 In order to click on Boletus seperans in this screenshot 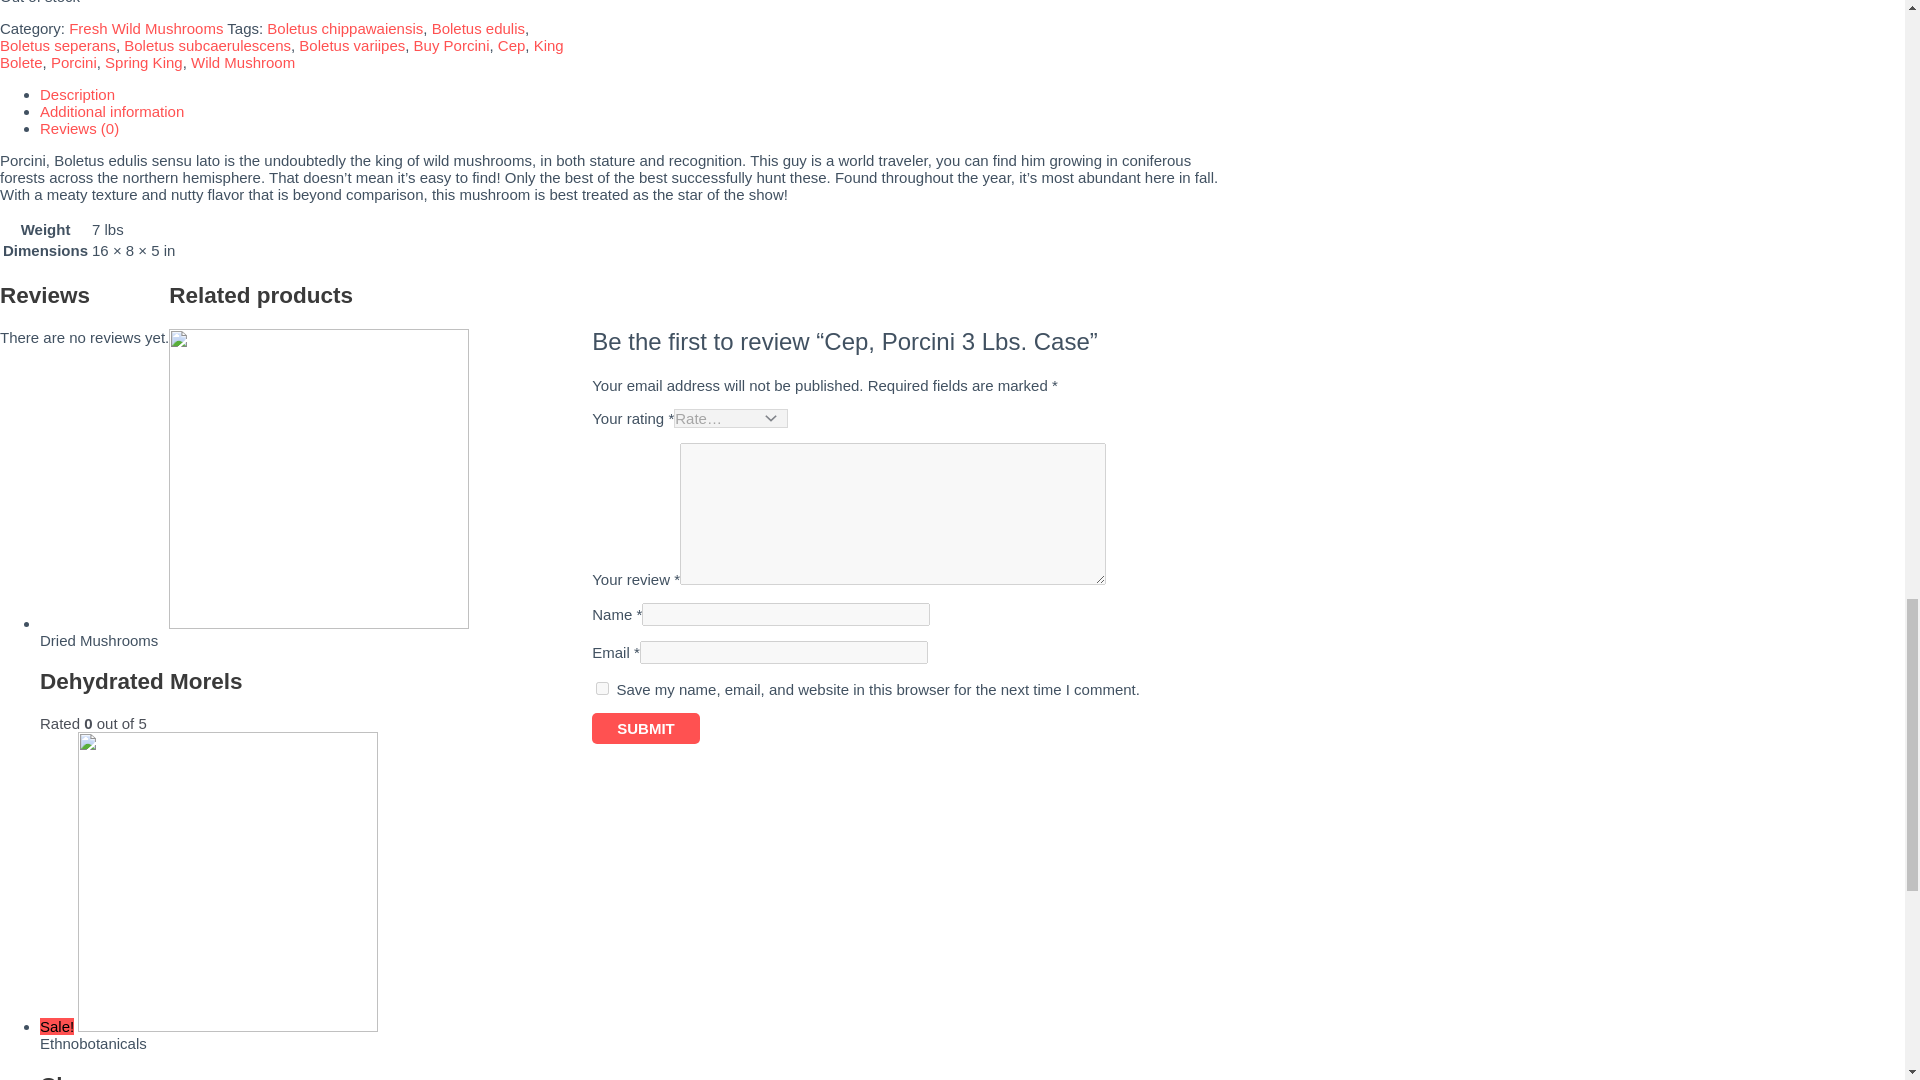, I will do `click(58, 45)`.